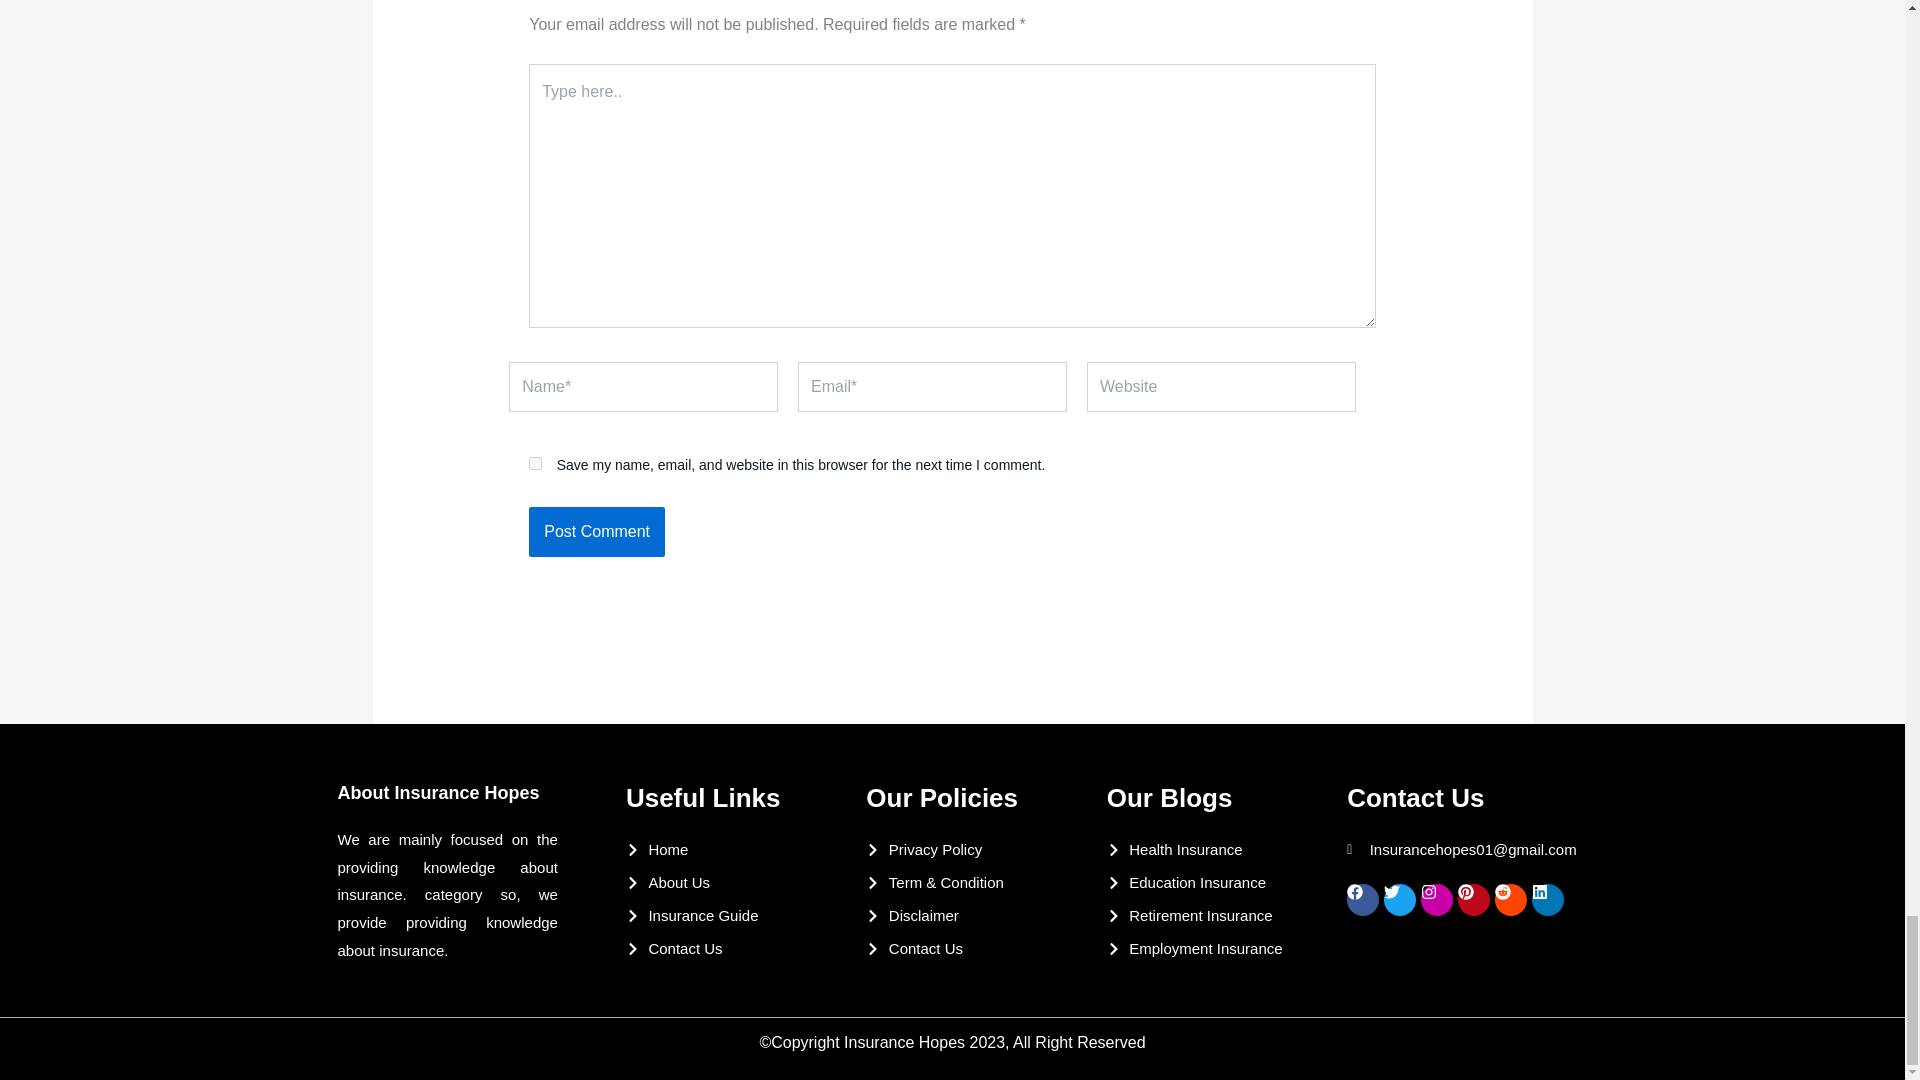 Image resolution: width=1920 pixels, height=1080 pixels. Describe the element at coordinates (1548, 900) in the screenshot. I see `Linkedin` at that location.